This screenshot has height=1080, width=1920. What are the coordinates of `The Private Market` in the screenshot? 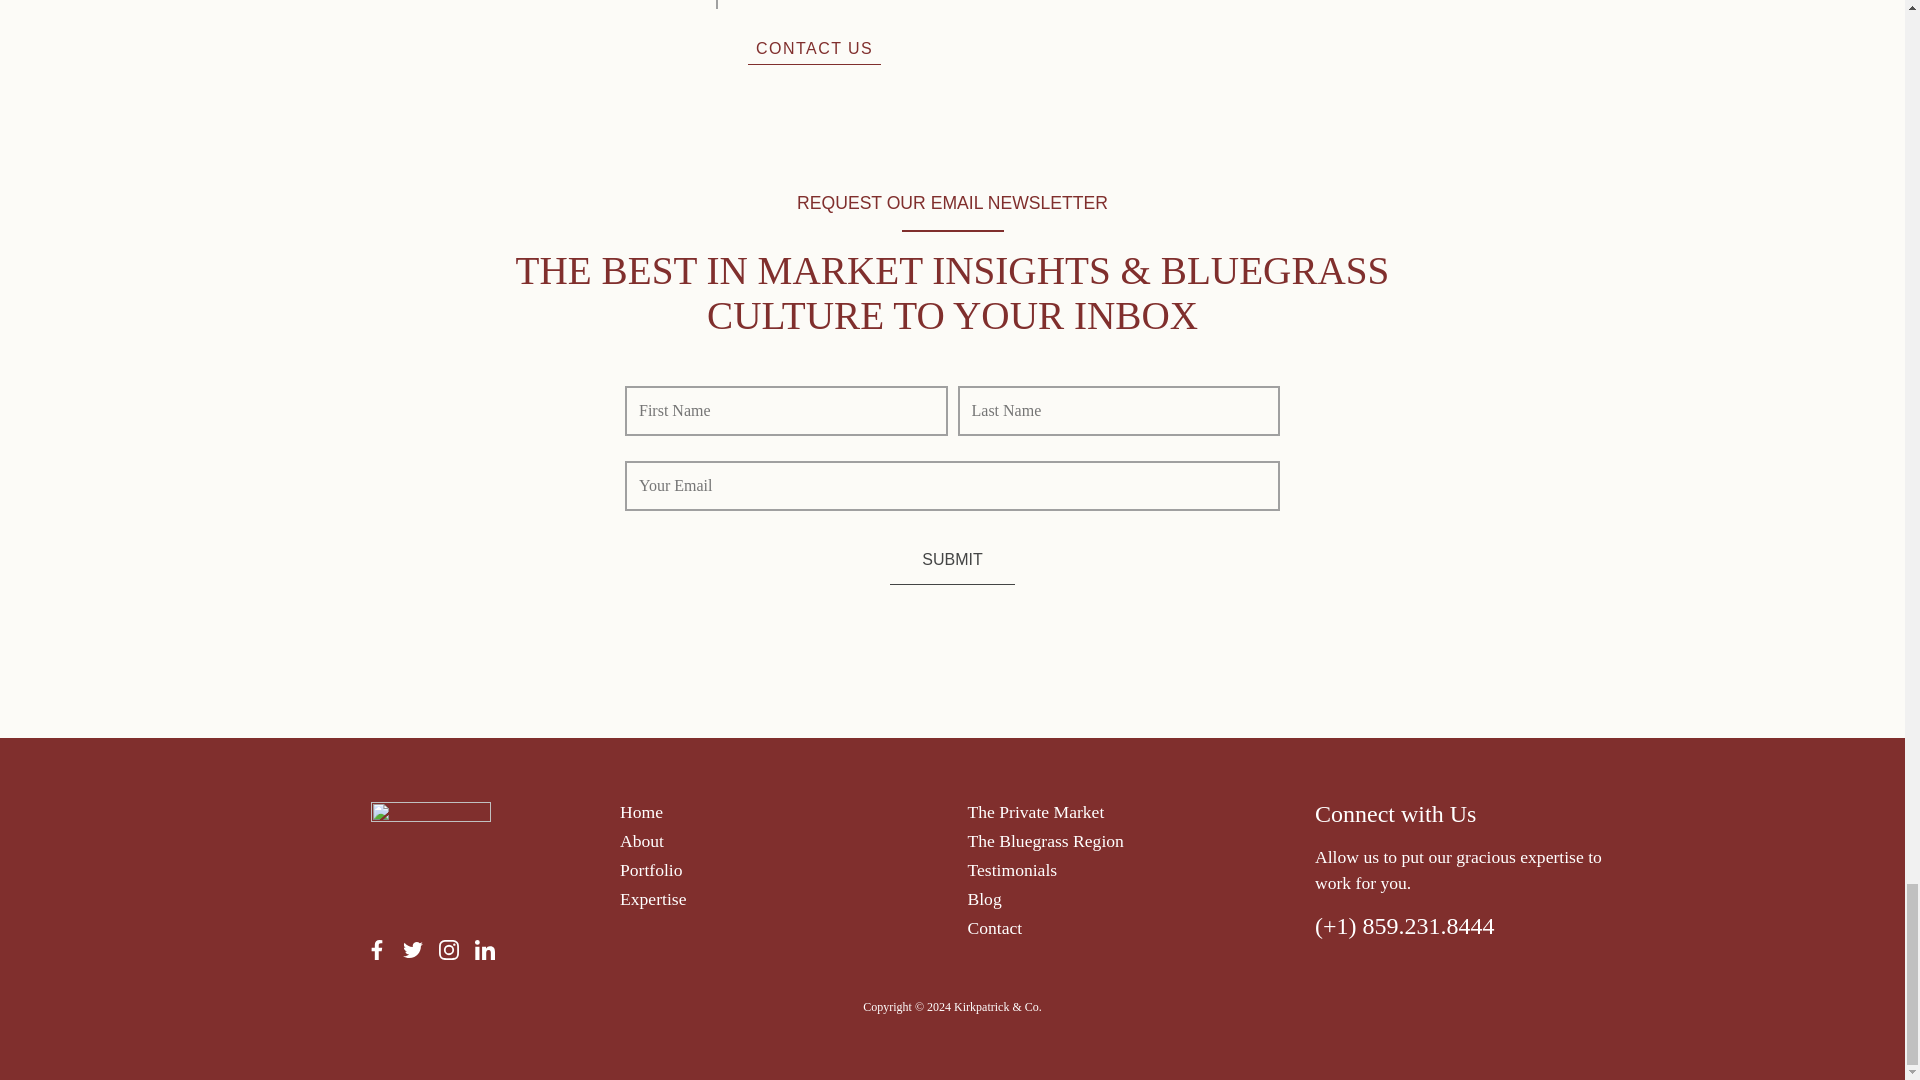 It's located at (1036, 812).